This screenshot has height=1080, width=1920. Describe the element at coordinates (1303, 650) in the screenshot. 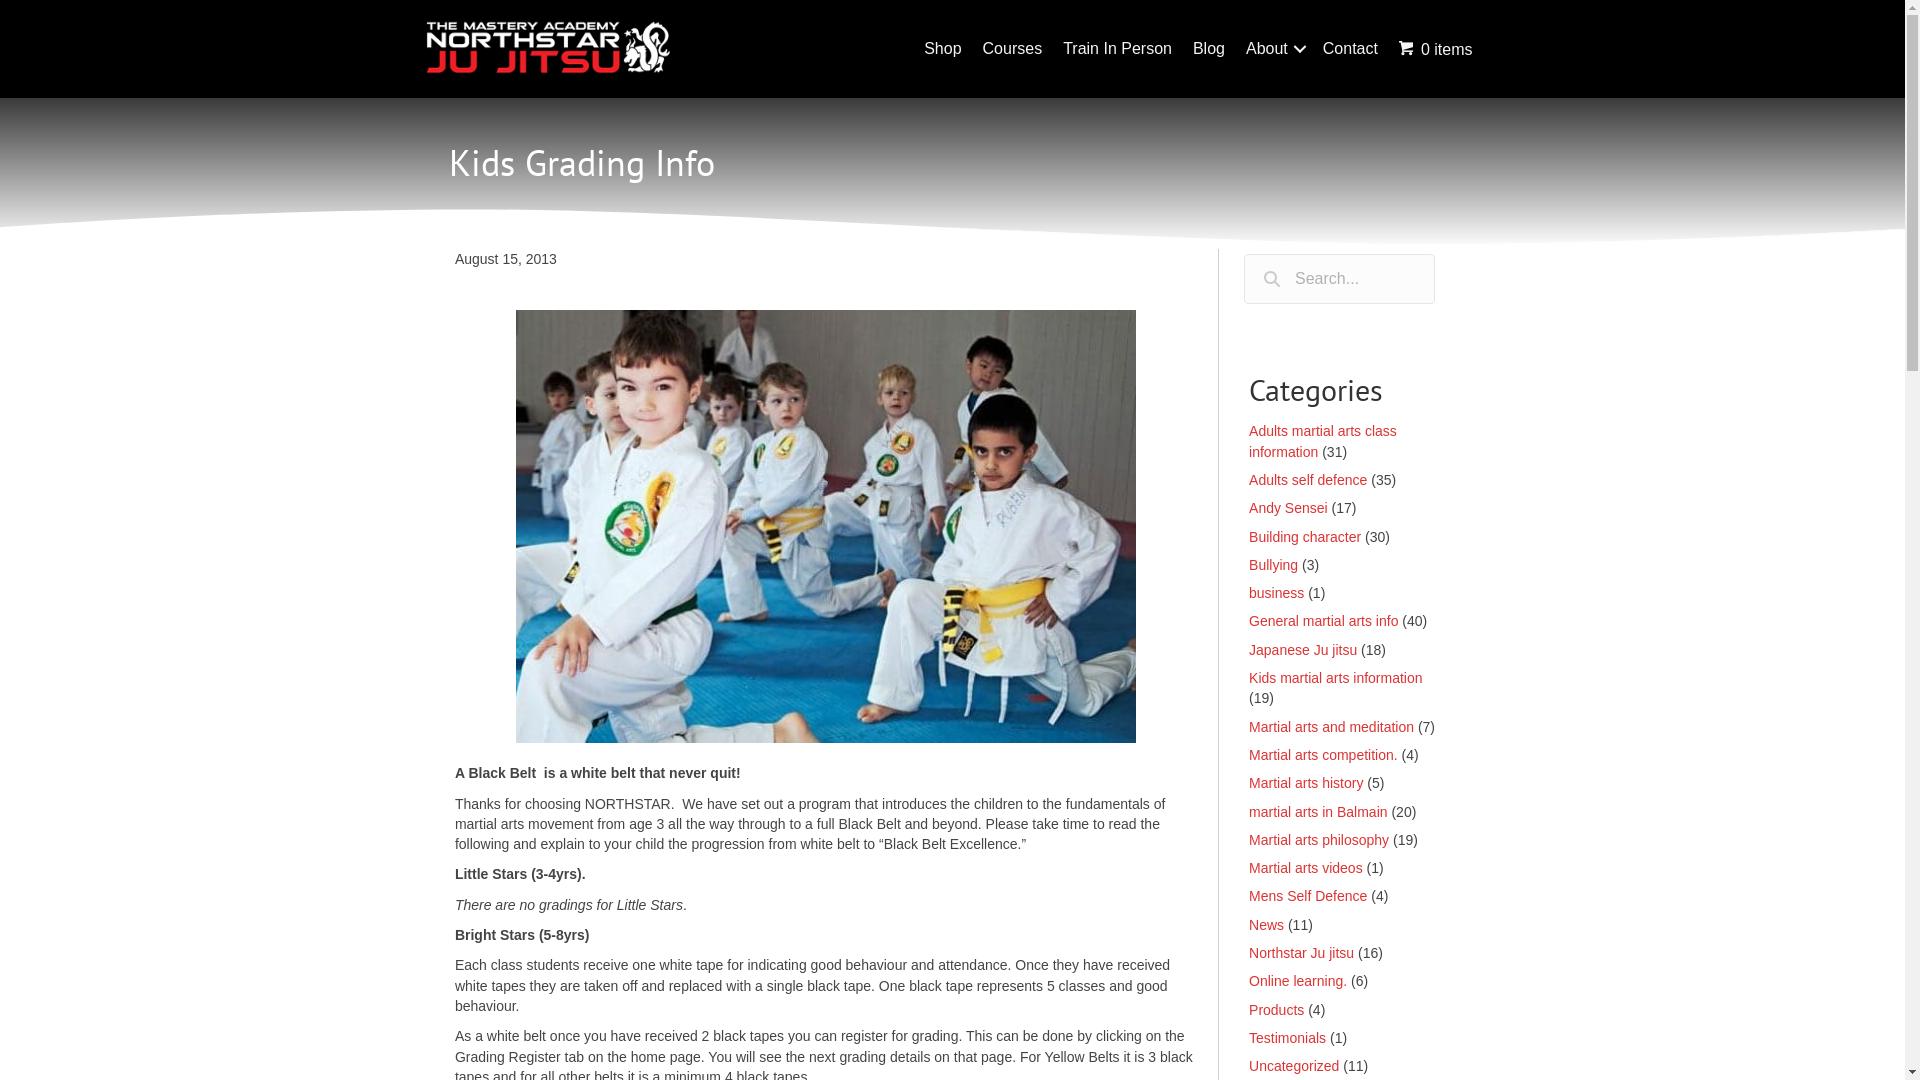

I see `Japanese Ju jitsu` at that location.